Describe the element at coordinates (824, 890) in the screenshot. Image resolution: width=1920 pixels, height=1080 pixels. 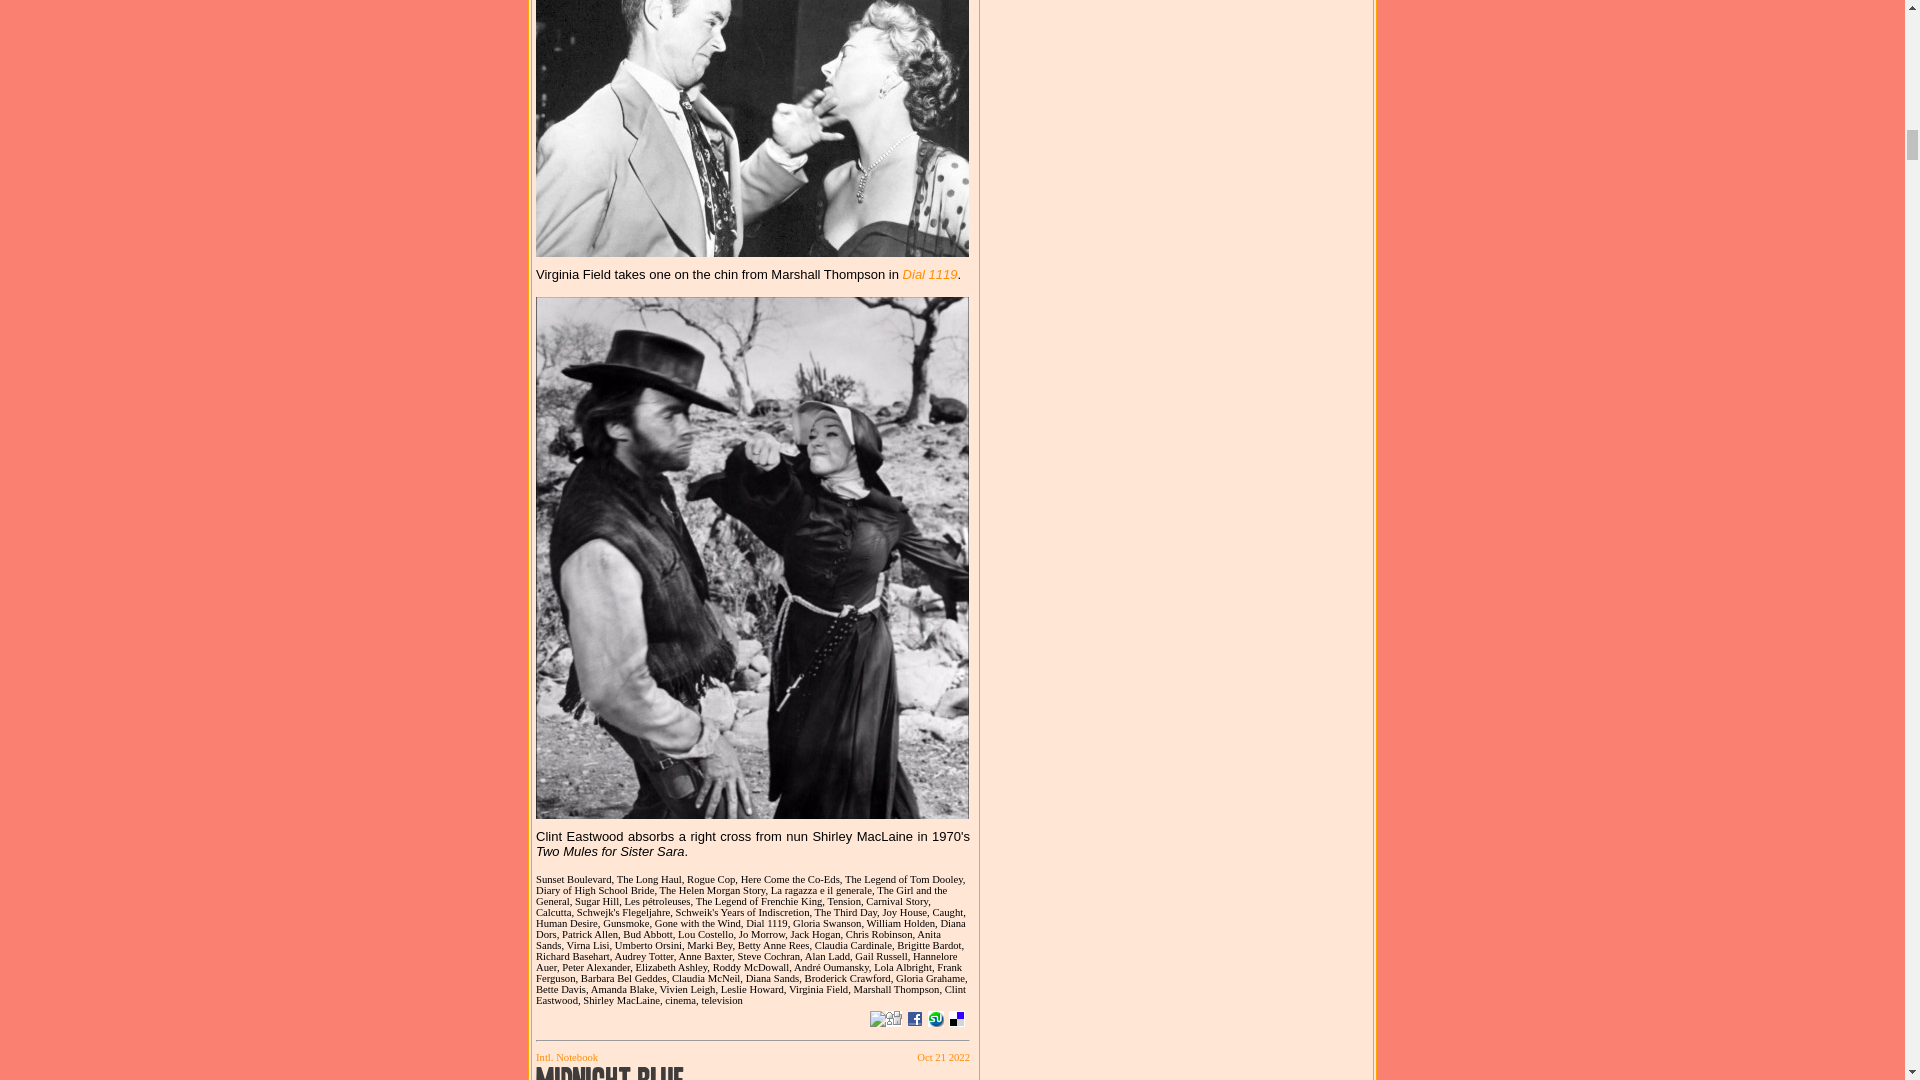
I see `La ragazza e il generale` at that location.